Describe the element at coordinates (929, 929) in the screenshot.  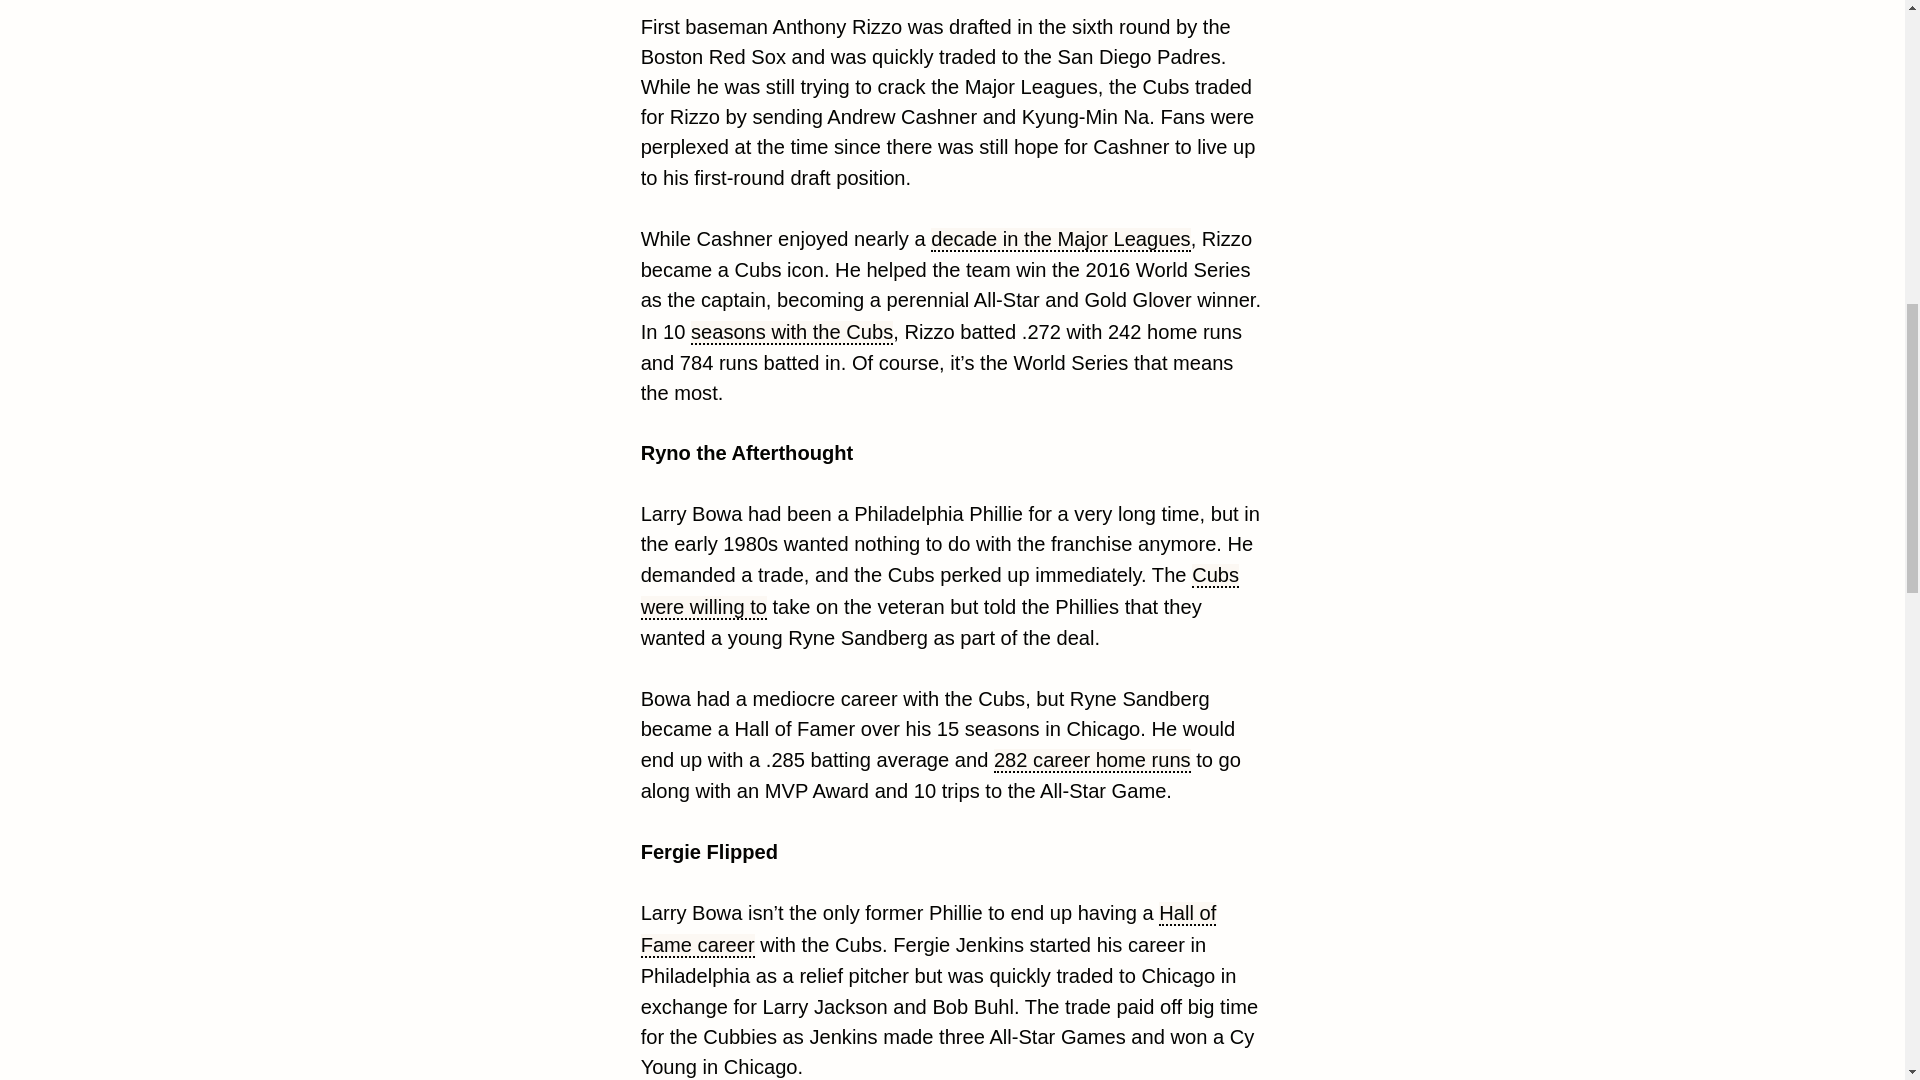
I see `Hall of Fame career` at that location.